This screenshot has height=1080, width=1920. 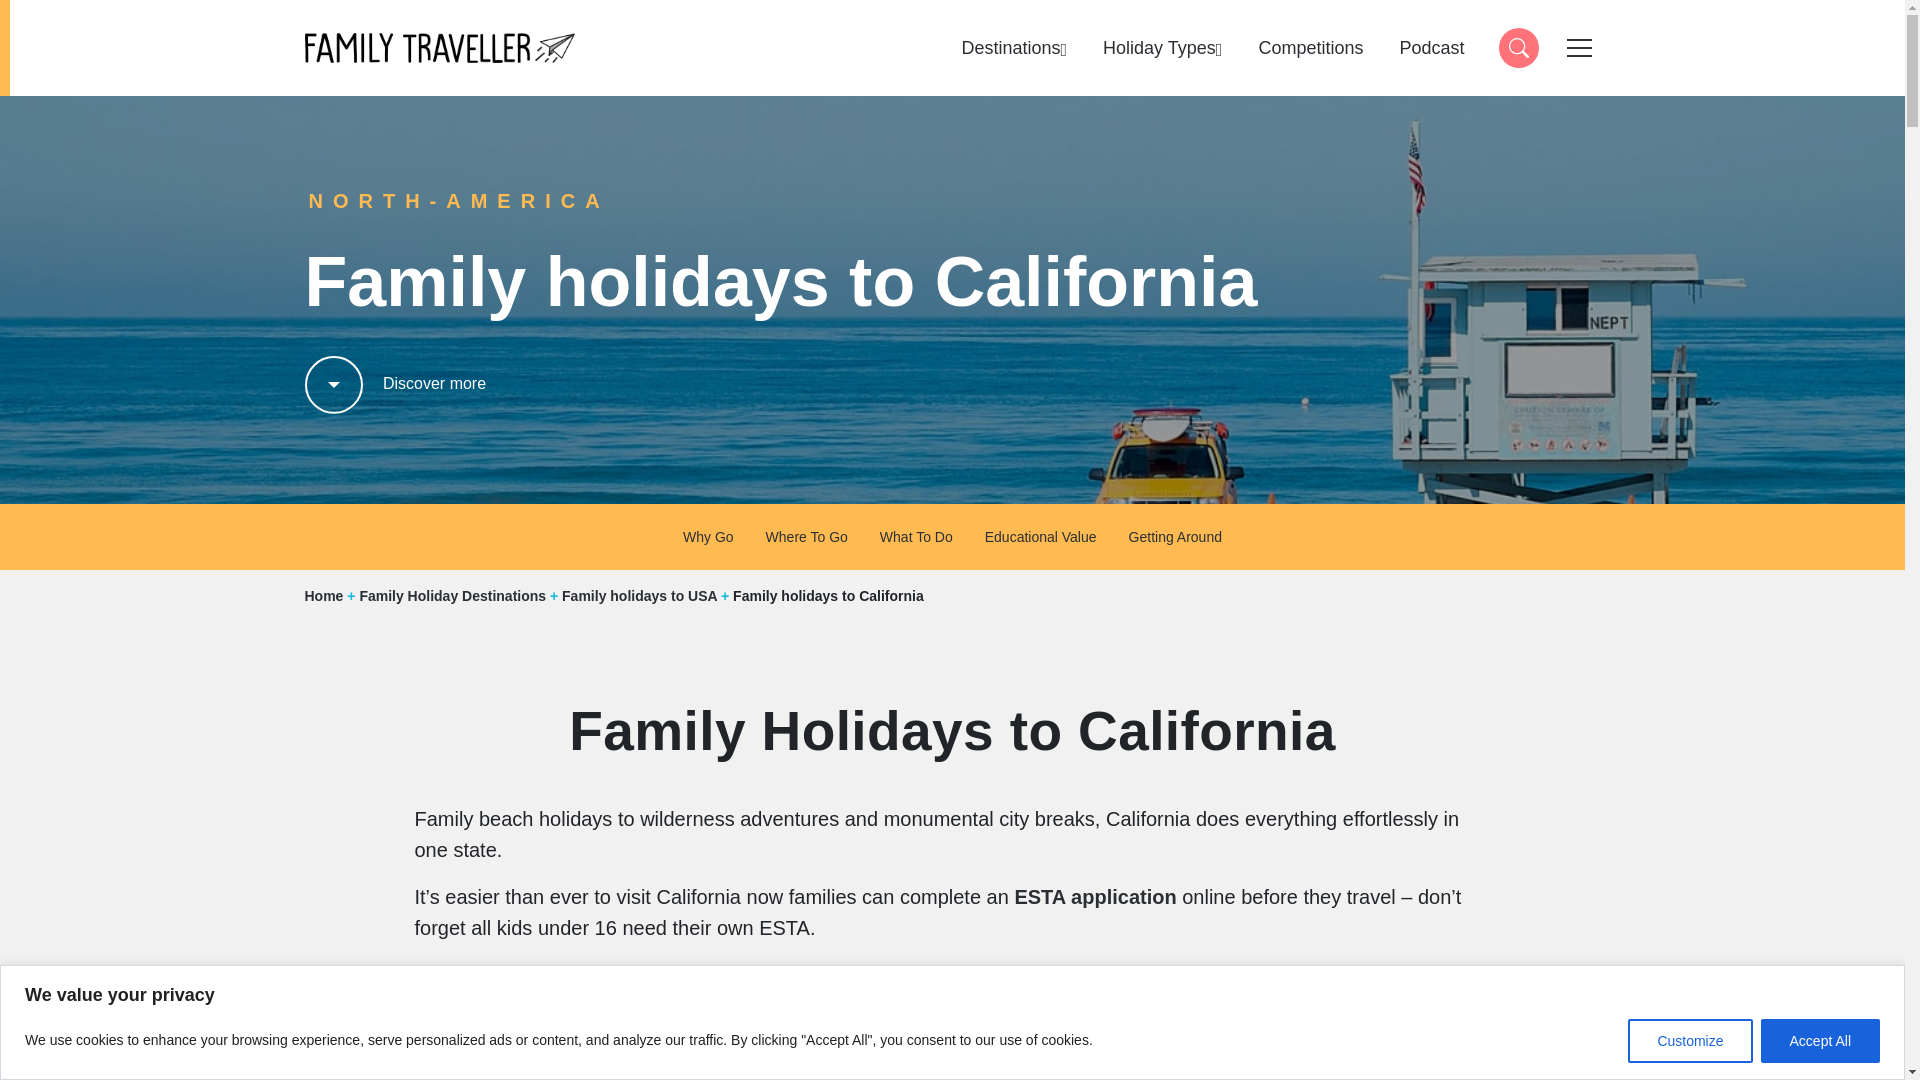 I want to click on Competitions, so click(x=1690, y=1040).